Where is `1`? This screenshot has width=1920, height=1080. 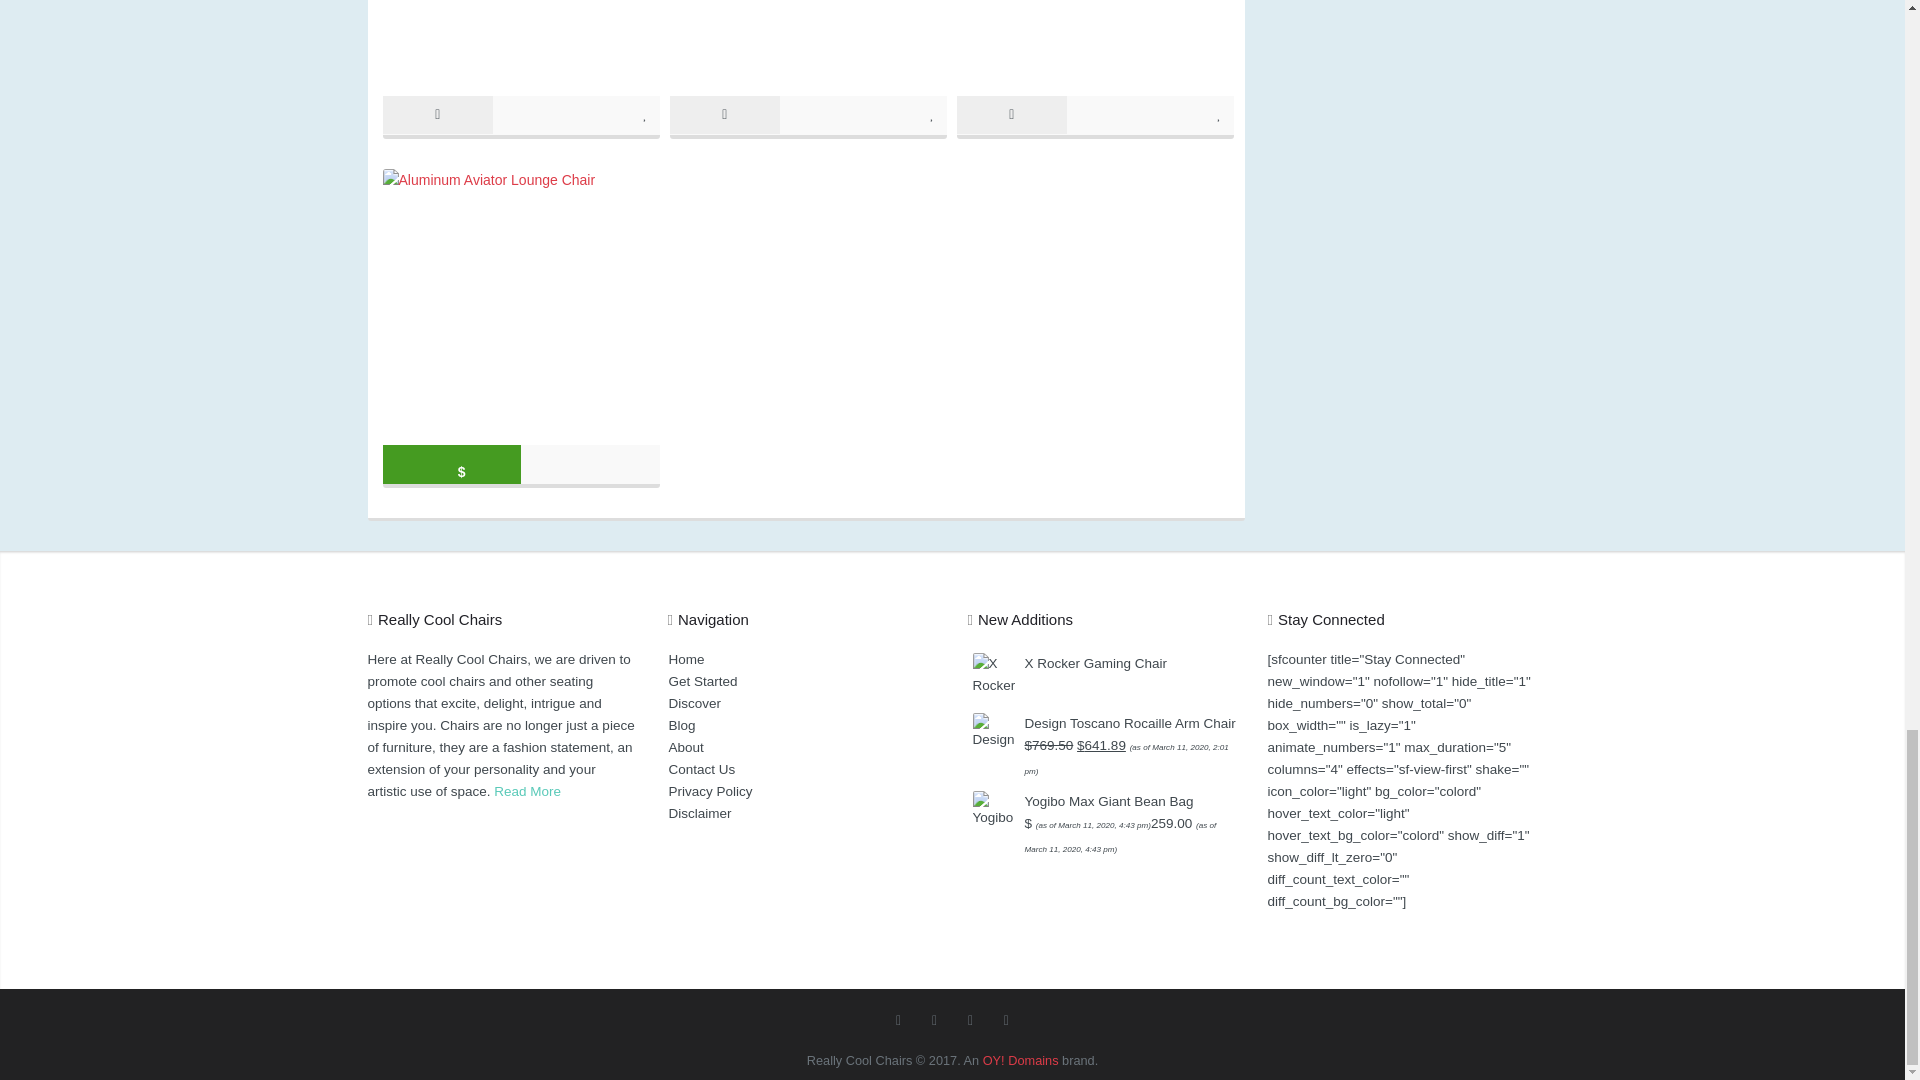
1 is located at coordinates (932, 114).